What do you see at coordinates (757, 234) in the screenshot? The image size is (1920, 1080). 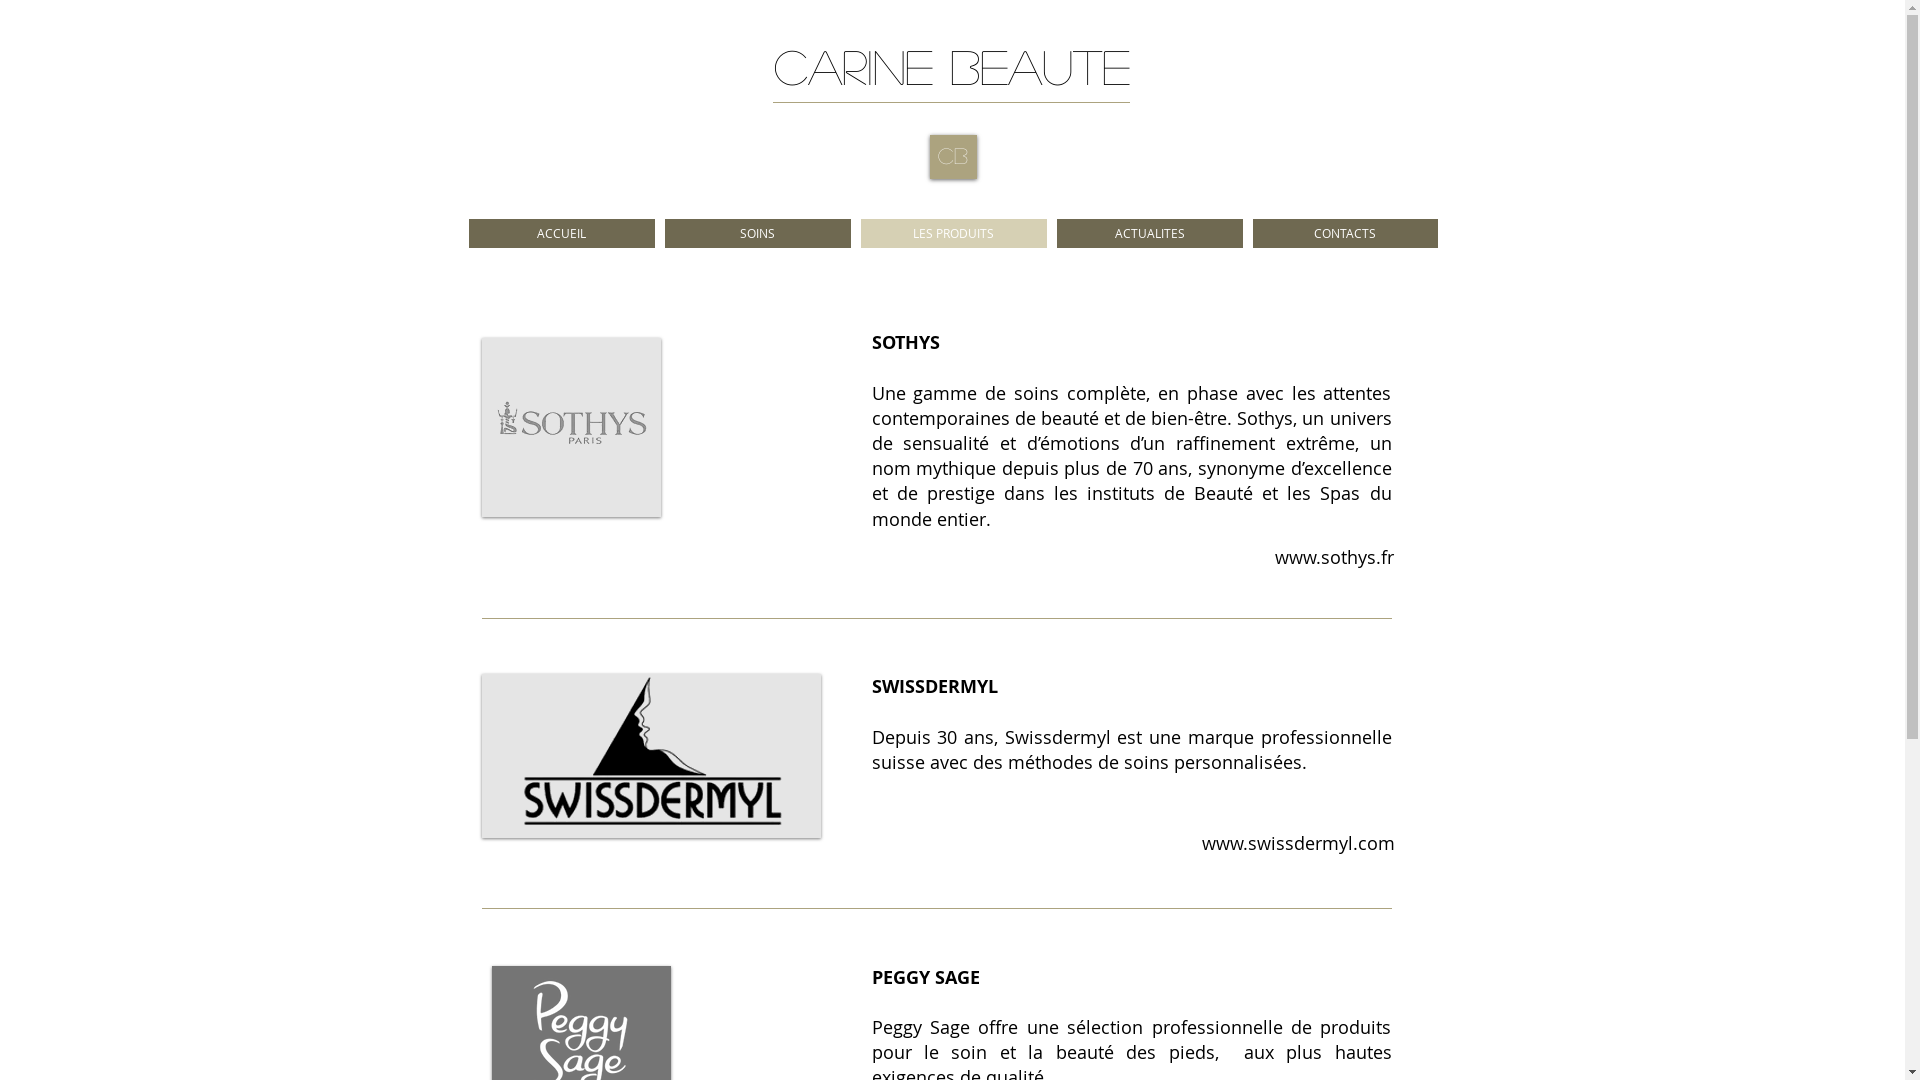 I see `SOINS` at bounding box center [757, 234].